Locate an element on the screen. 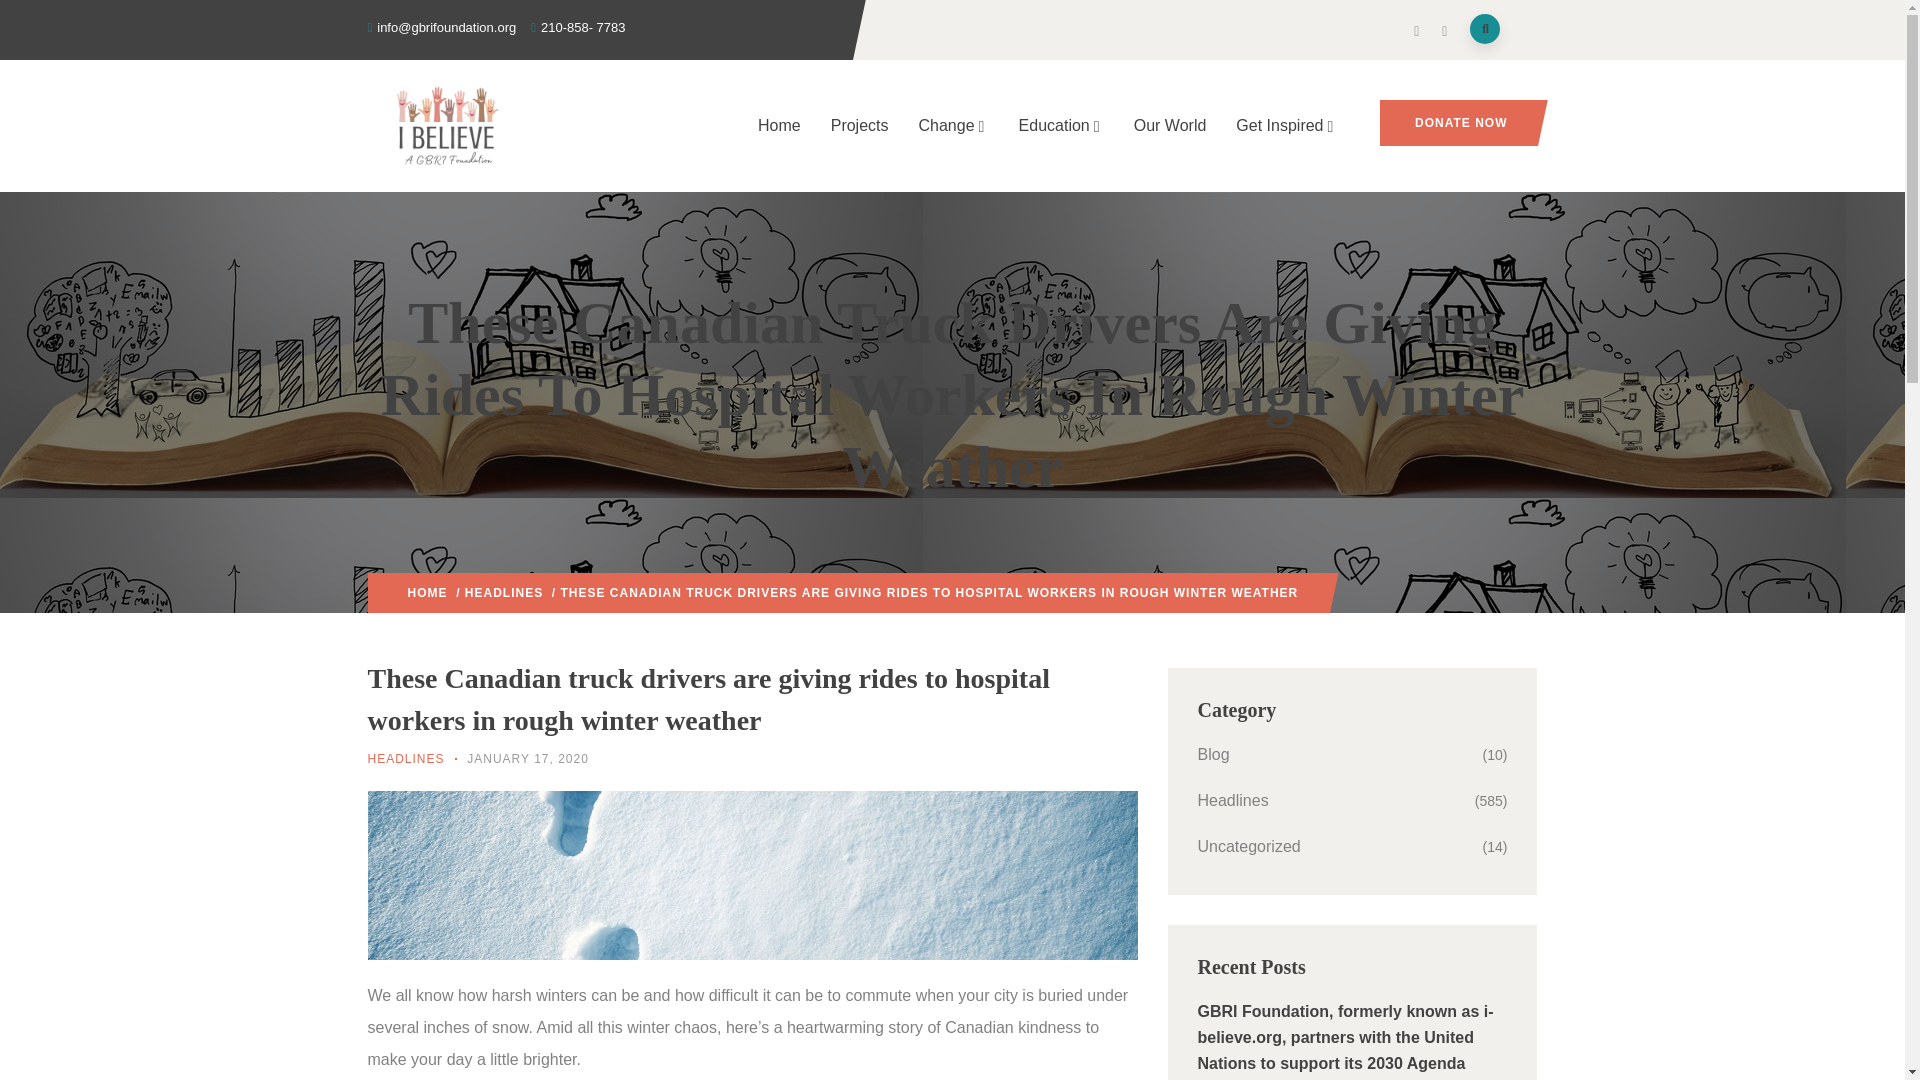 Image resolution: width=1920 pixels, height=1080 pixels. HOME is located at coordinates (427, 593).